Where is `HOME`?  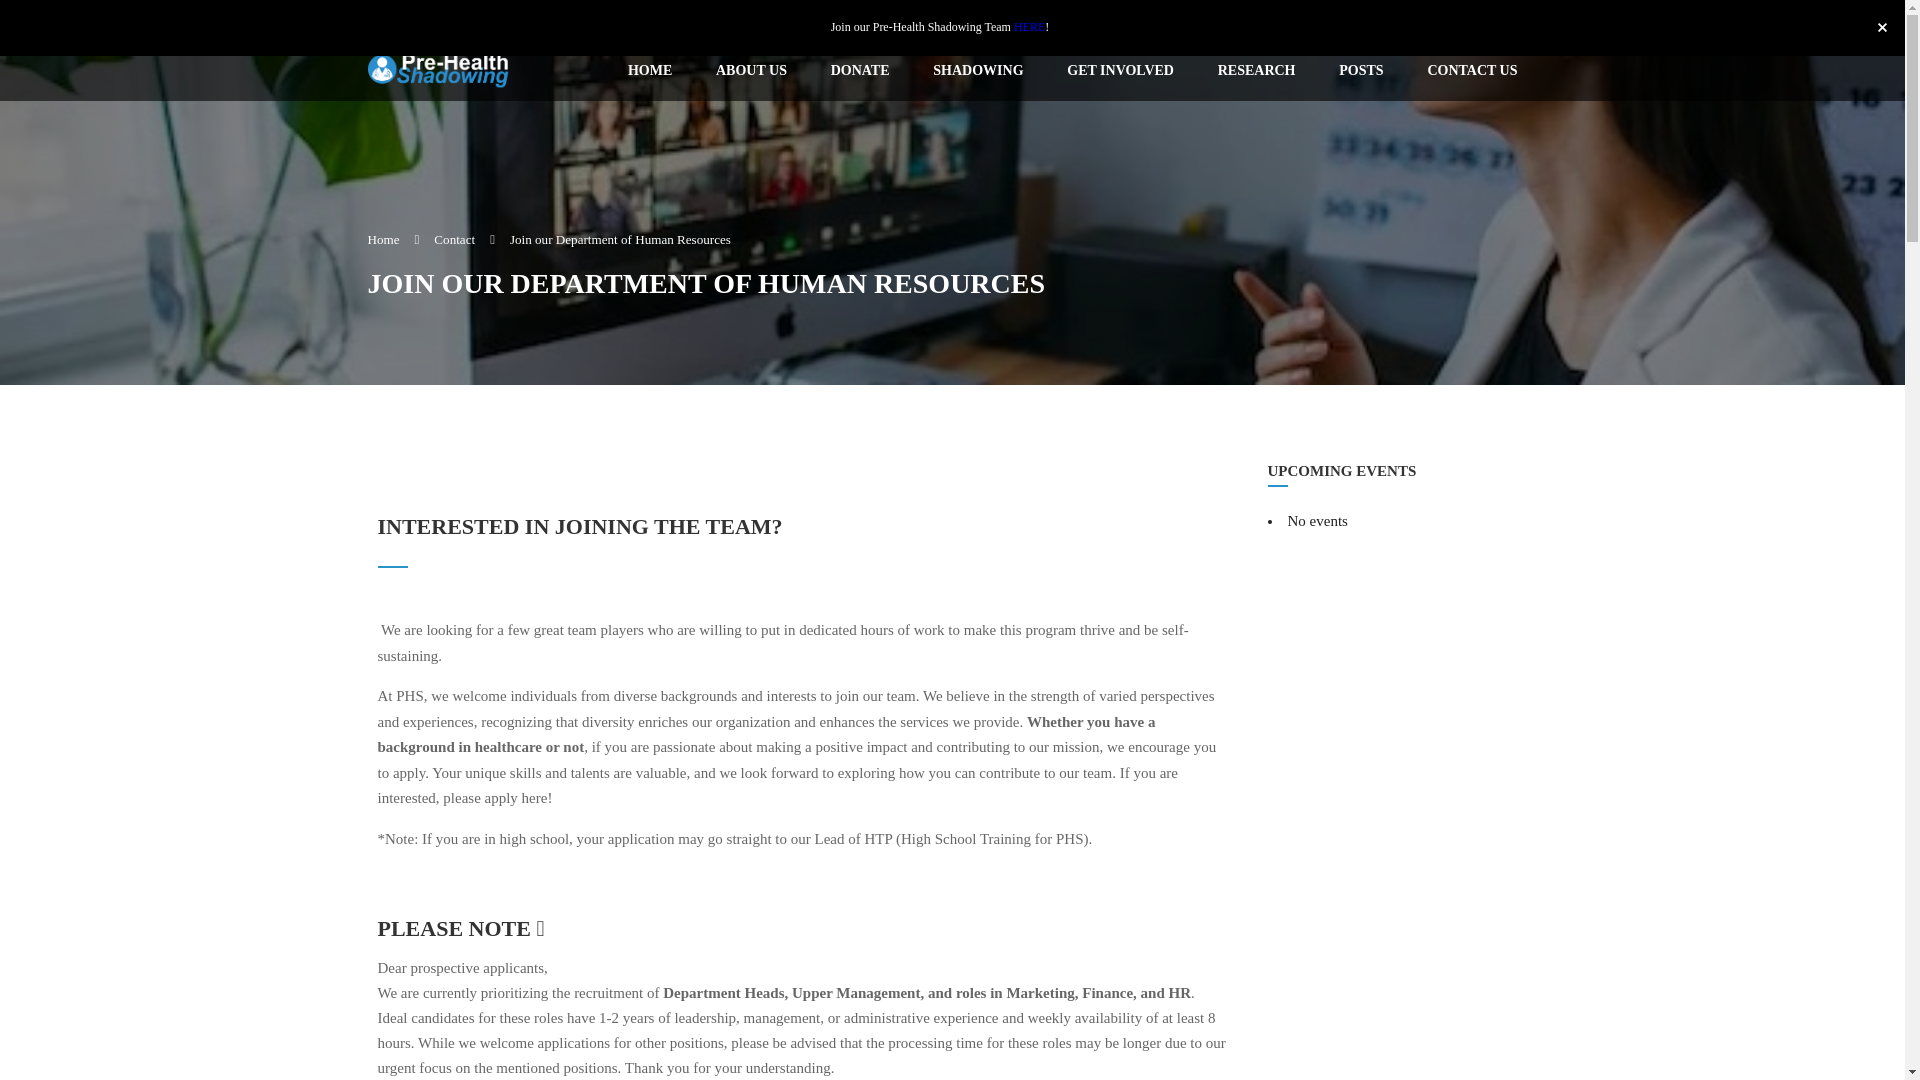
HOME is located at coordinates (650, 71).